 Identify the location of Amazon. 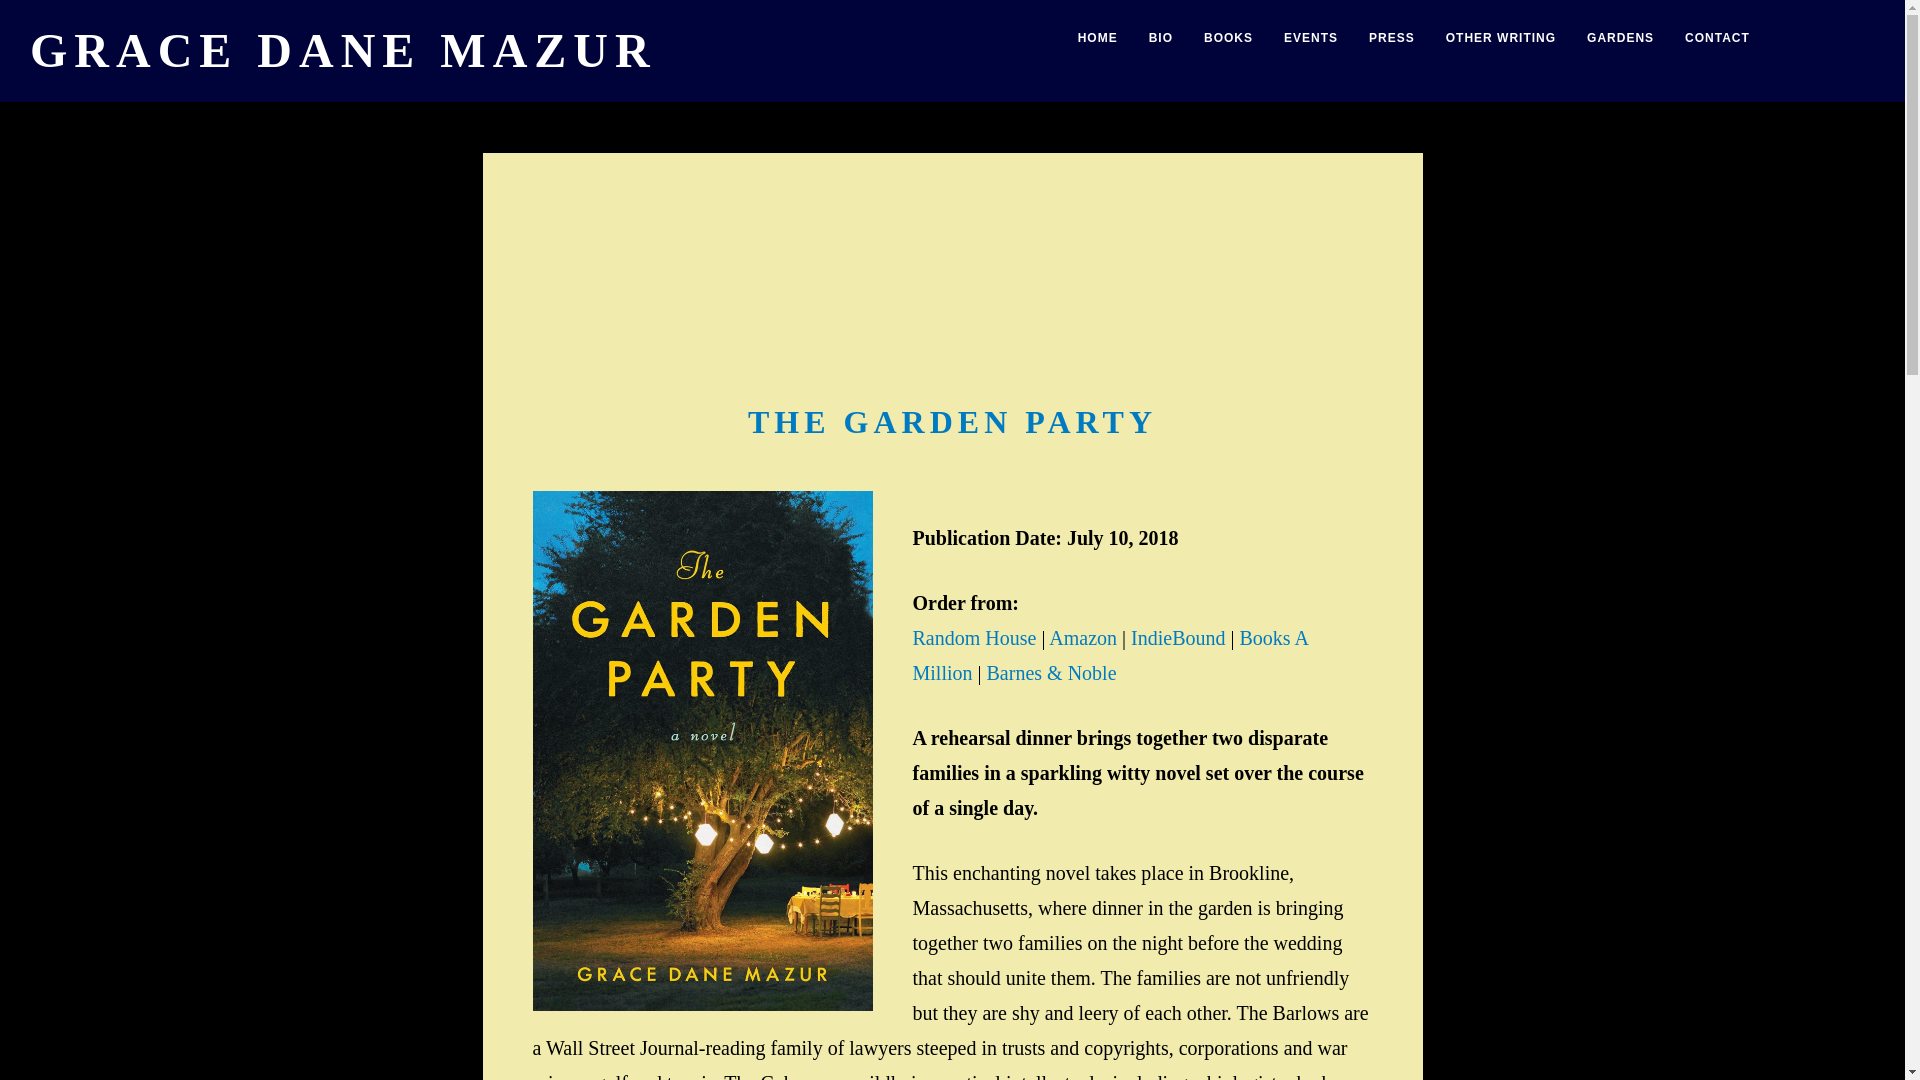
(1082, 638).